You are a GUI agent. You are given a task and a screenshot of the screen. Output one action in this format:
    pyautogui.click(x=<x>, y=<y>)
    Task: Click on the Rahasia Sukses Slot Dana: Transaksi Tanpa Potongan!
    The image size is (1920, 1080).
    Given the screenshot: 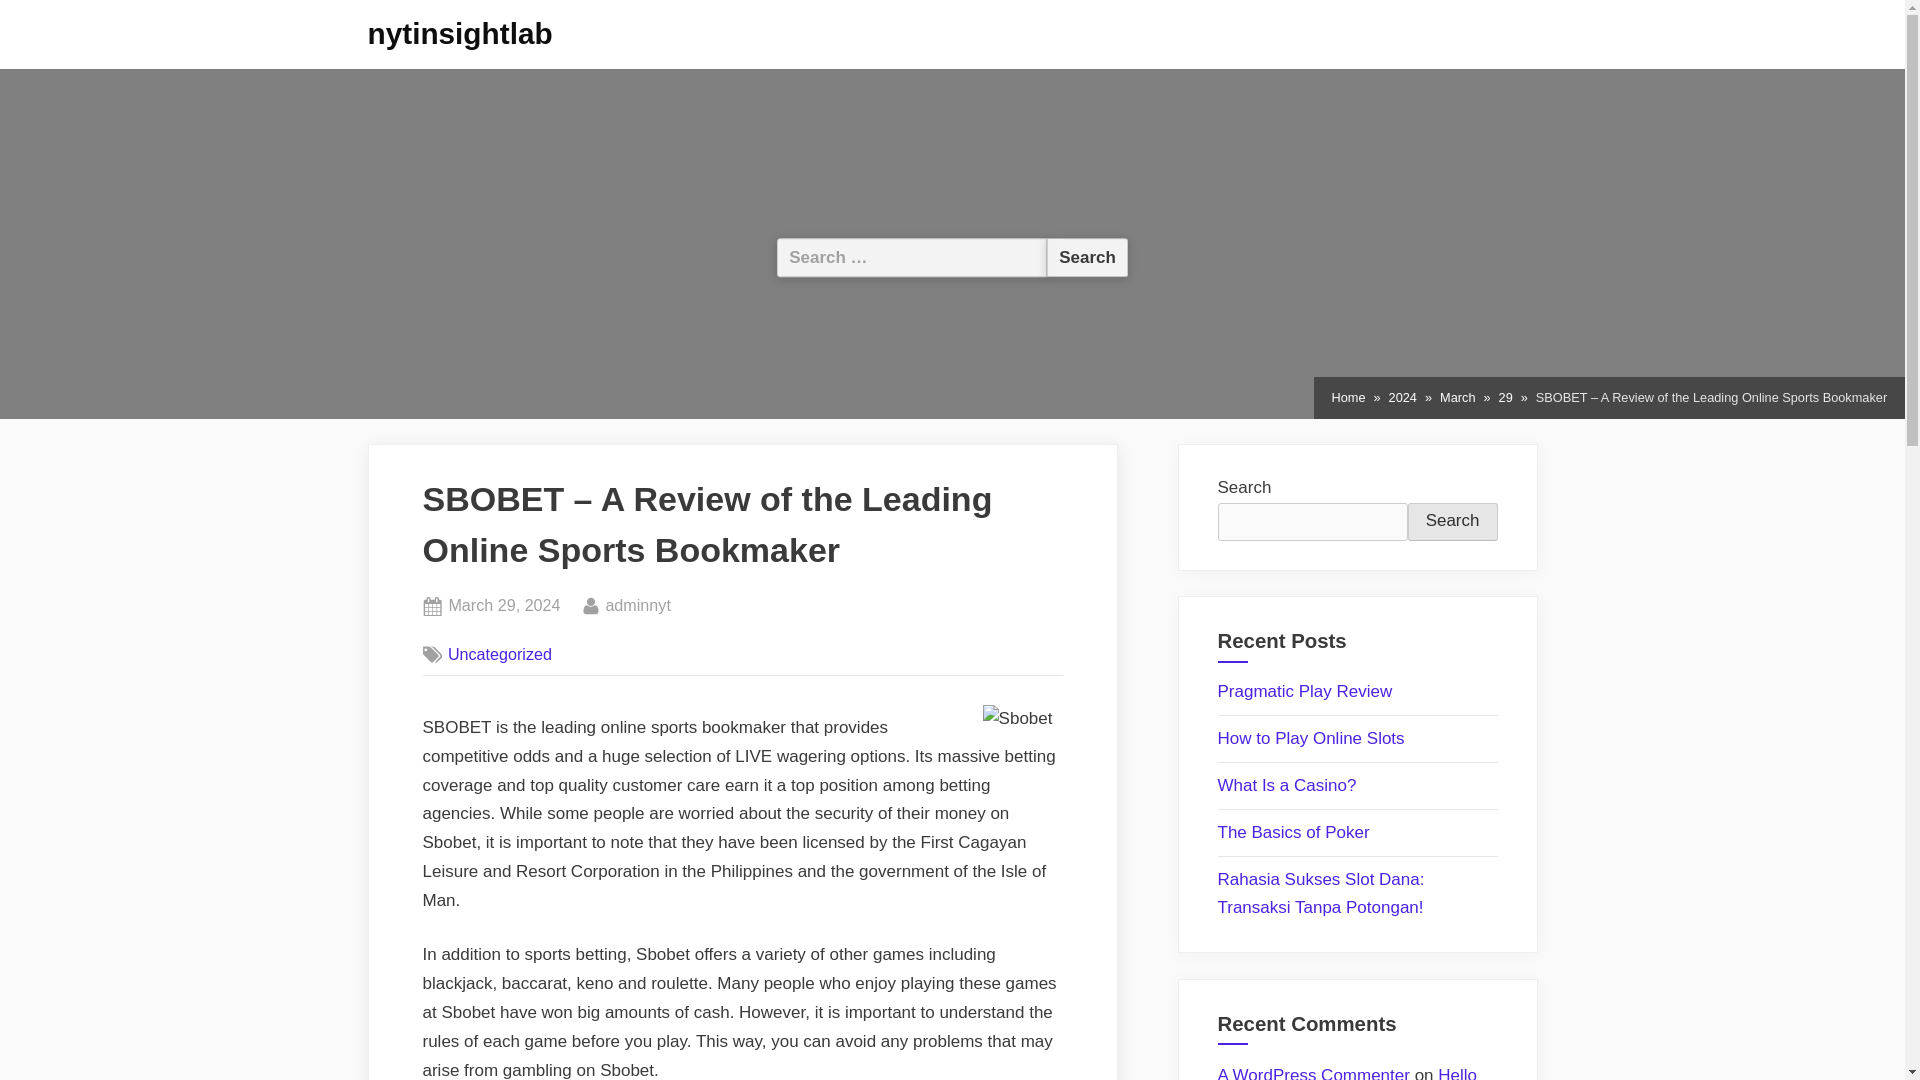 What is the action you would take?
    pyautogui.click(x=1313, y=1072)
    